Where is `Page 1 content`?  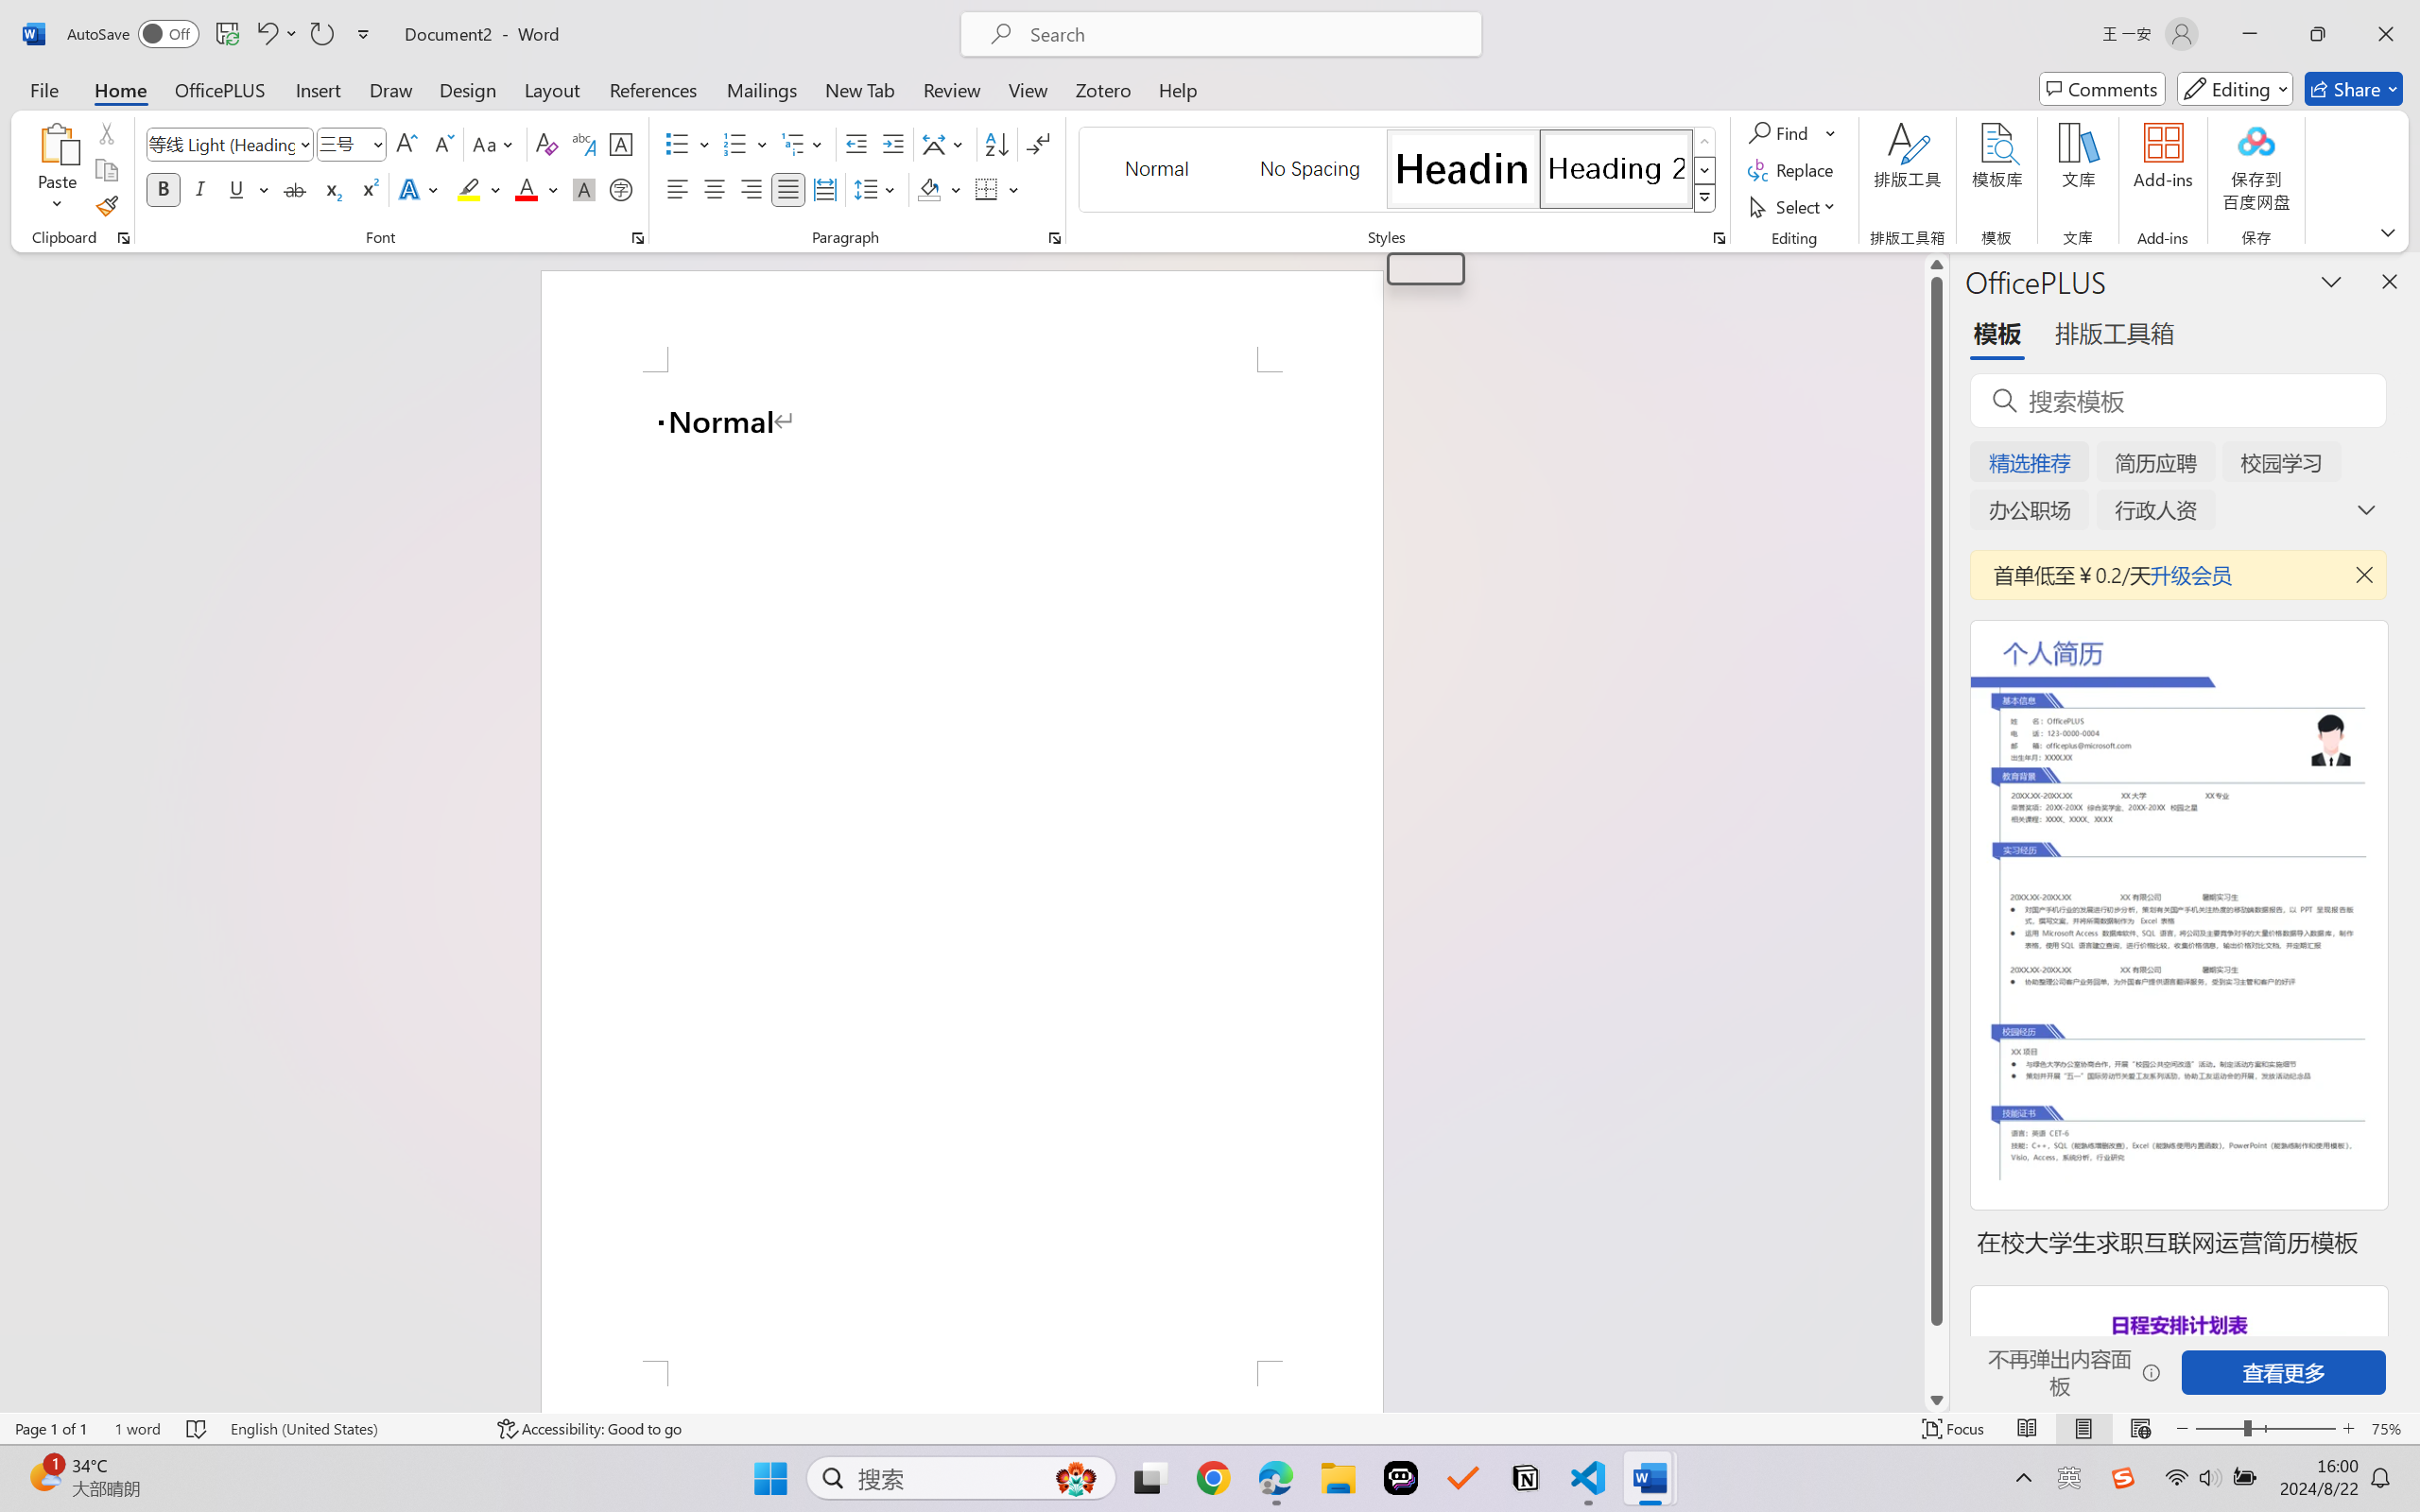
Page 1 content is located at coordinates (961, 866).